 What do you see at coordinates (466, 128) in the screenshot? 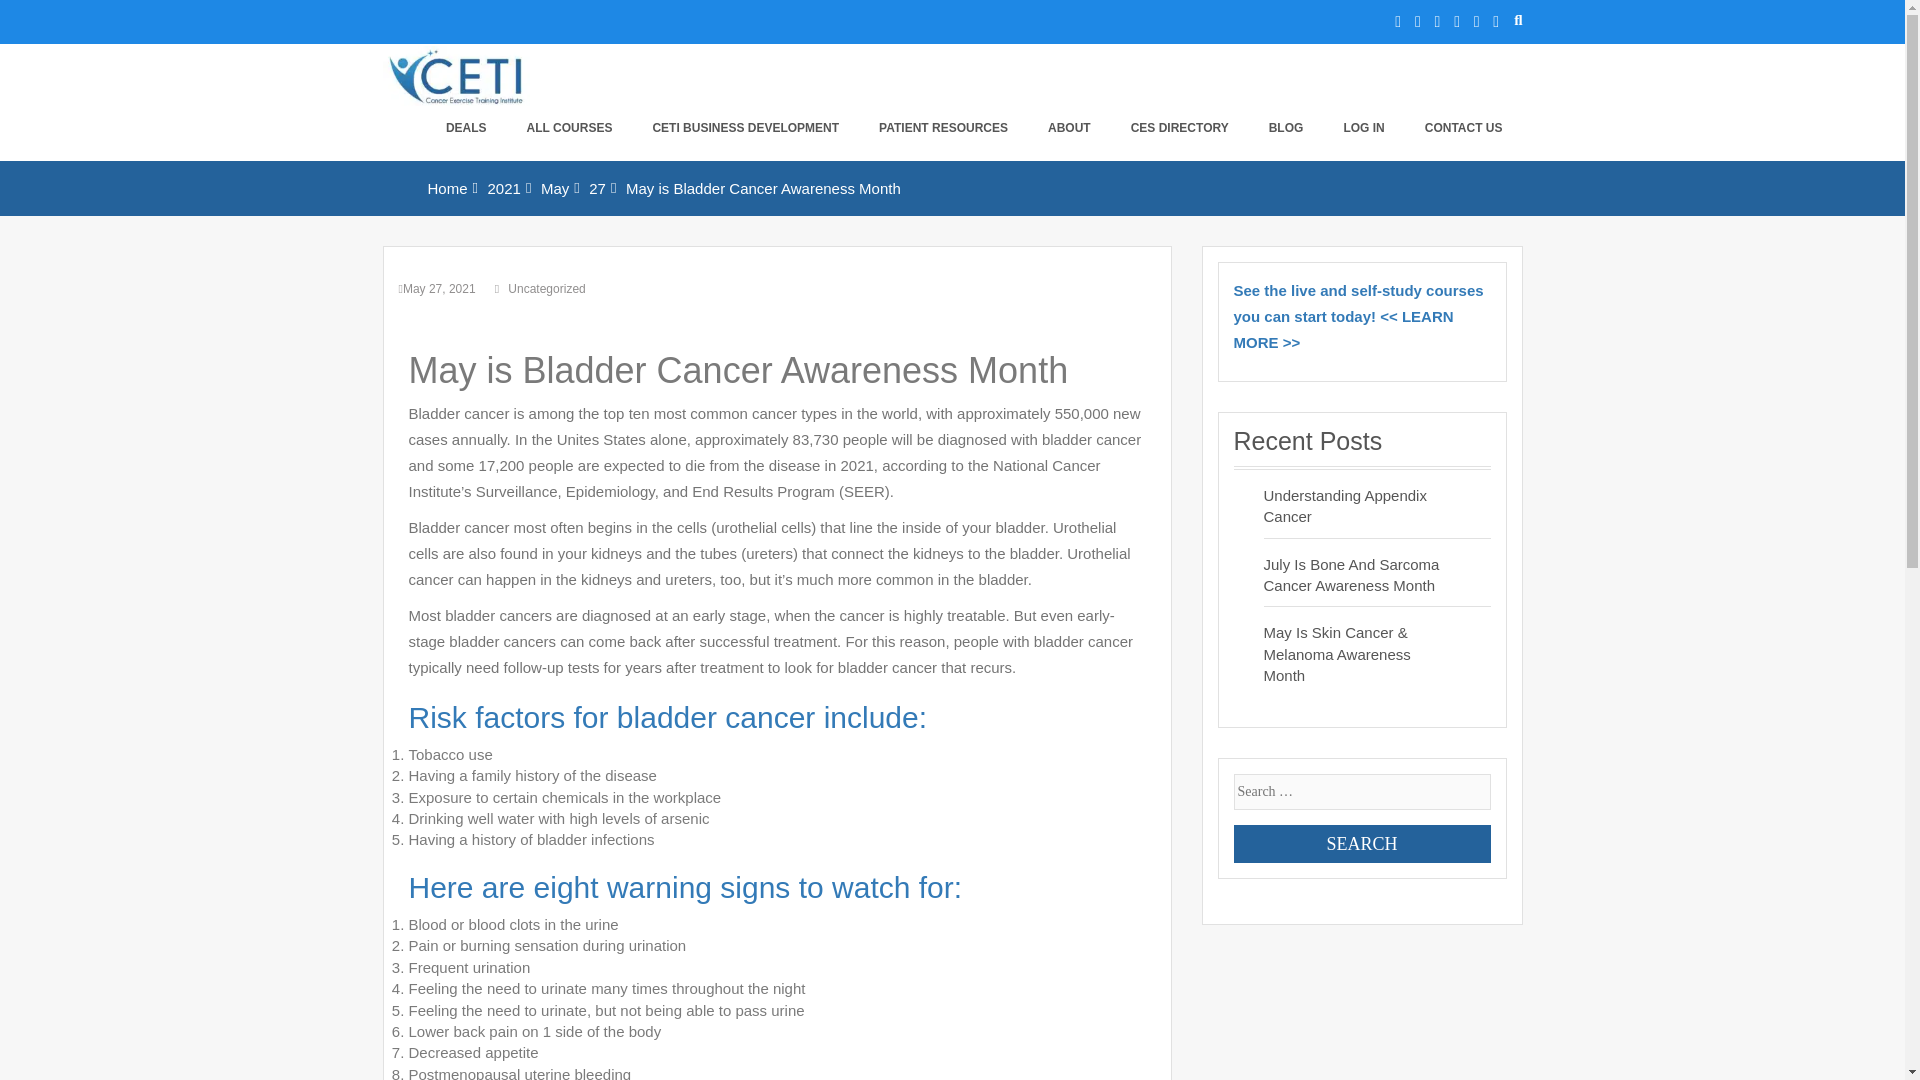
I see `DEALS` at bounding box center [466, 128].